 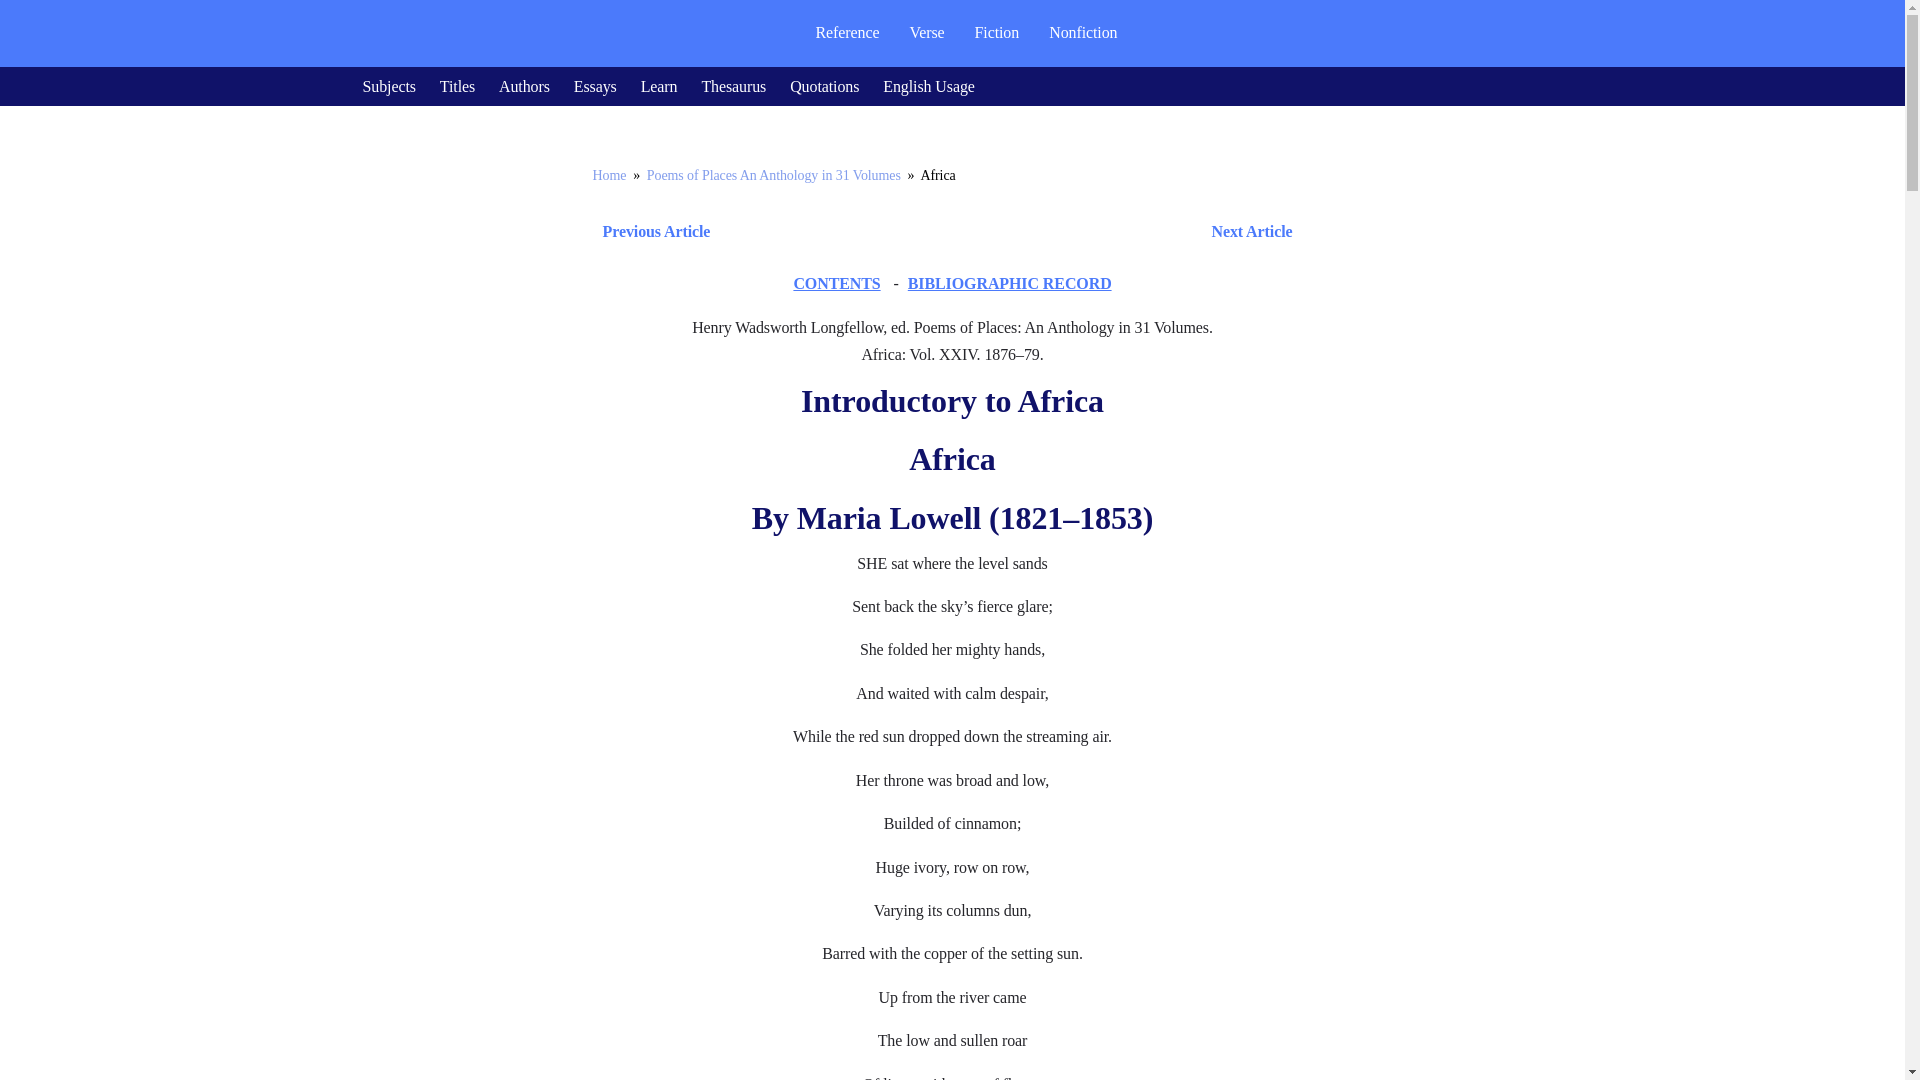 What do you see at coordinates (456, 86) in the screenshot?
I see `Titles` at bounding box center [456, 86].